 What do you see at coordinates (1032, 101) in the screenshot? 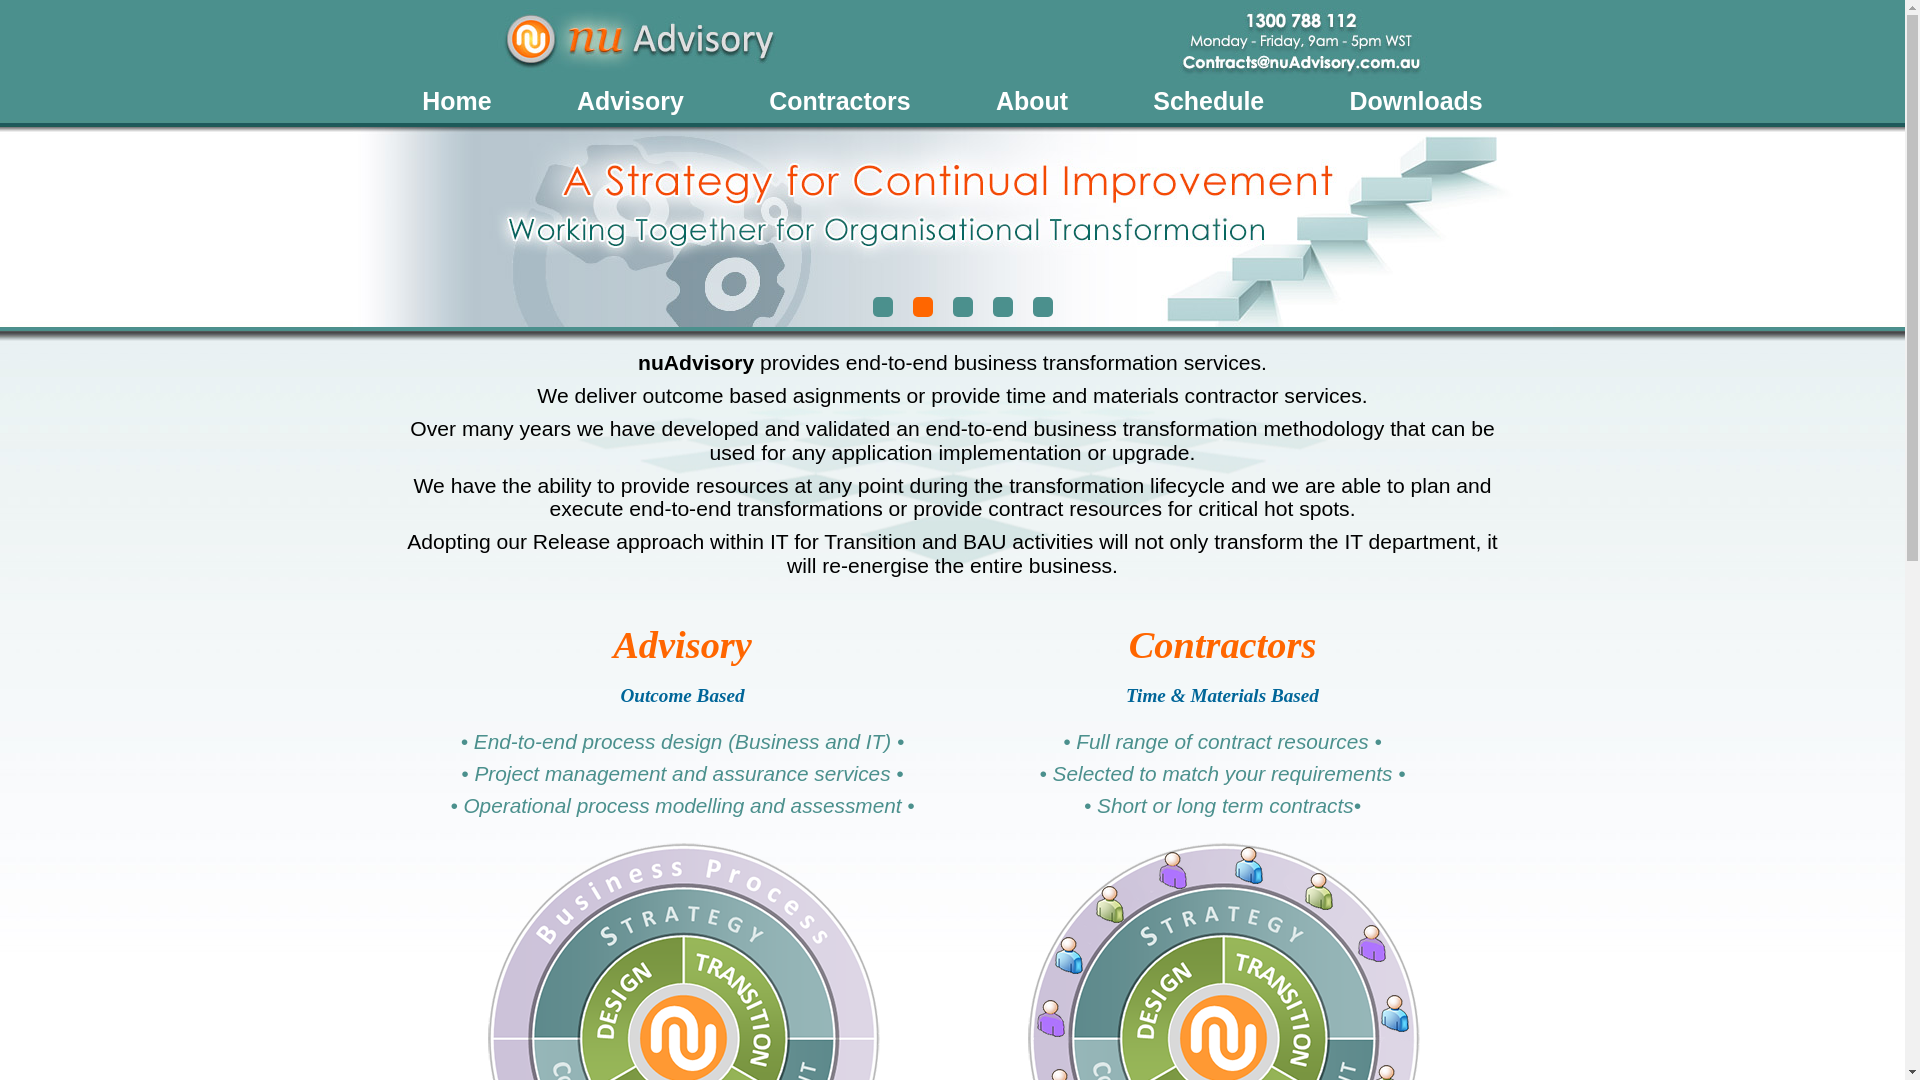
I see `About` at bounding box center [1032, 101].